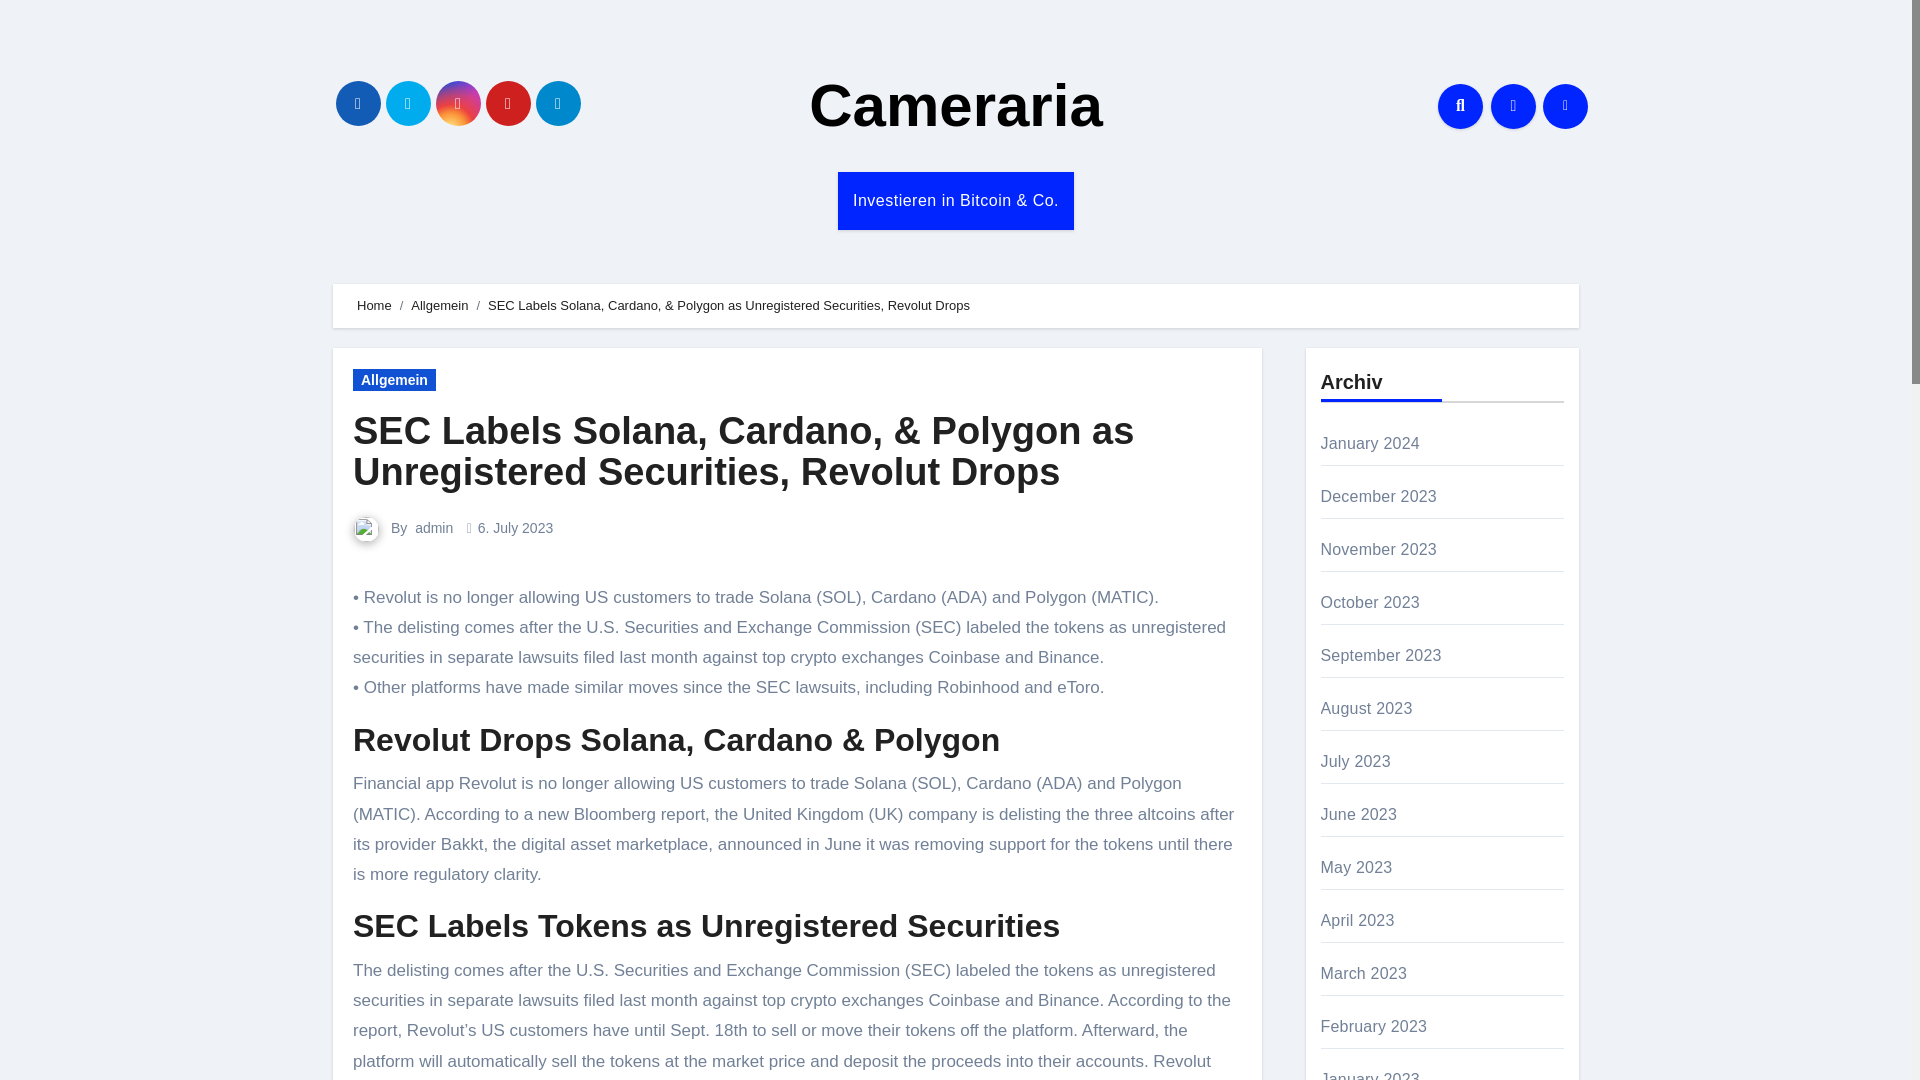  I want to click on Home, so click(374, 306).